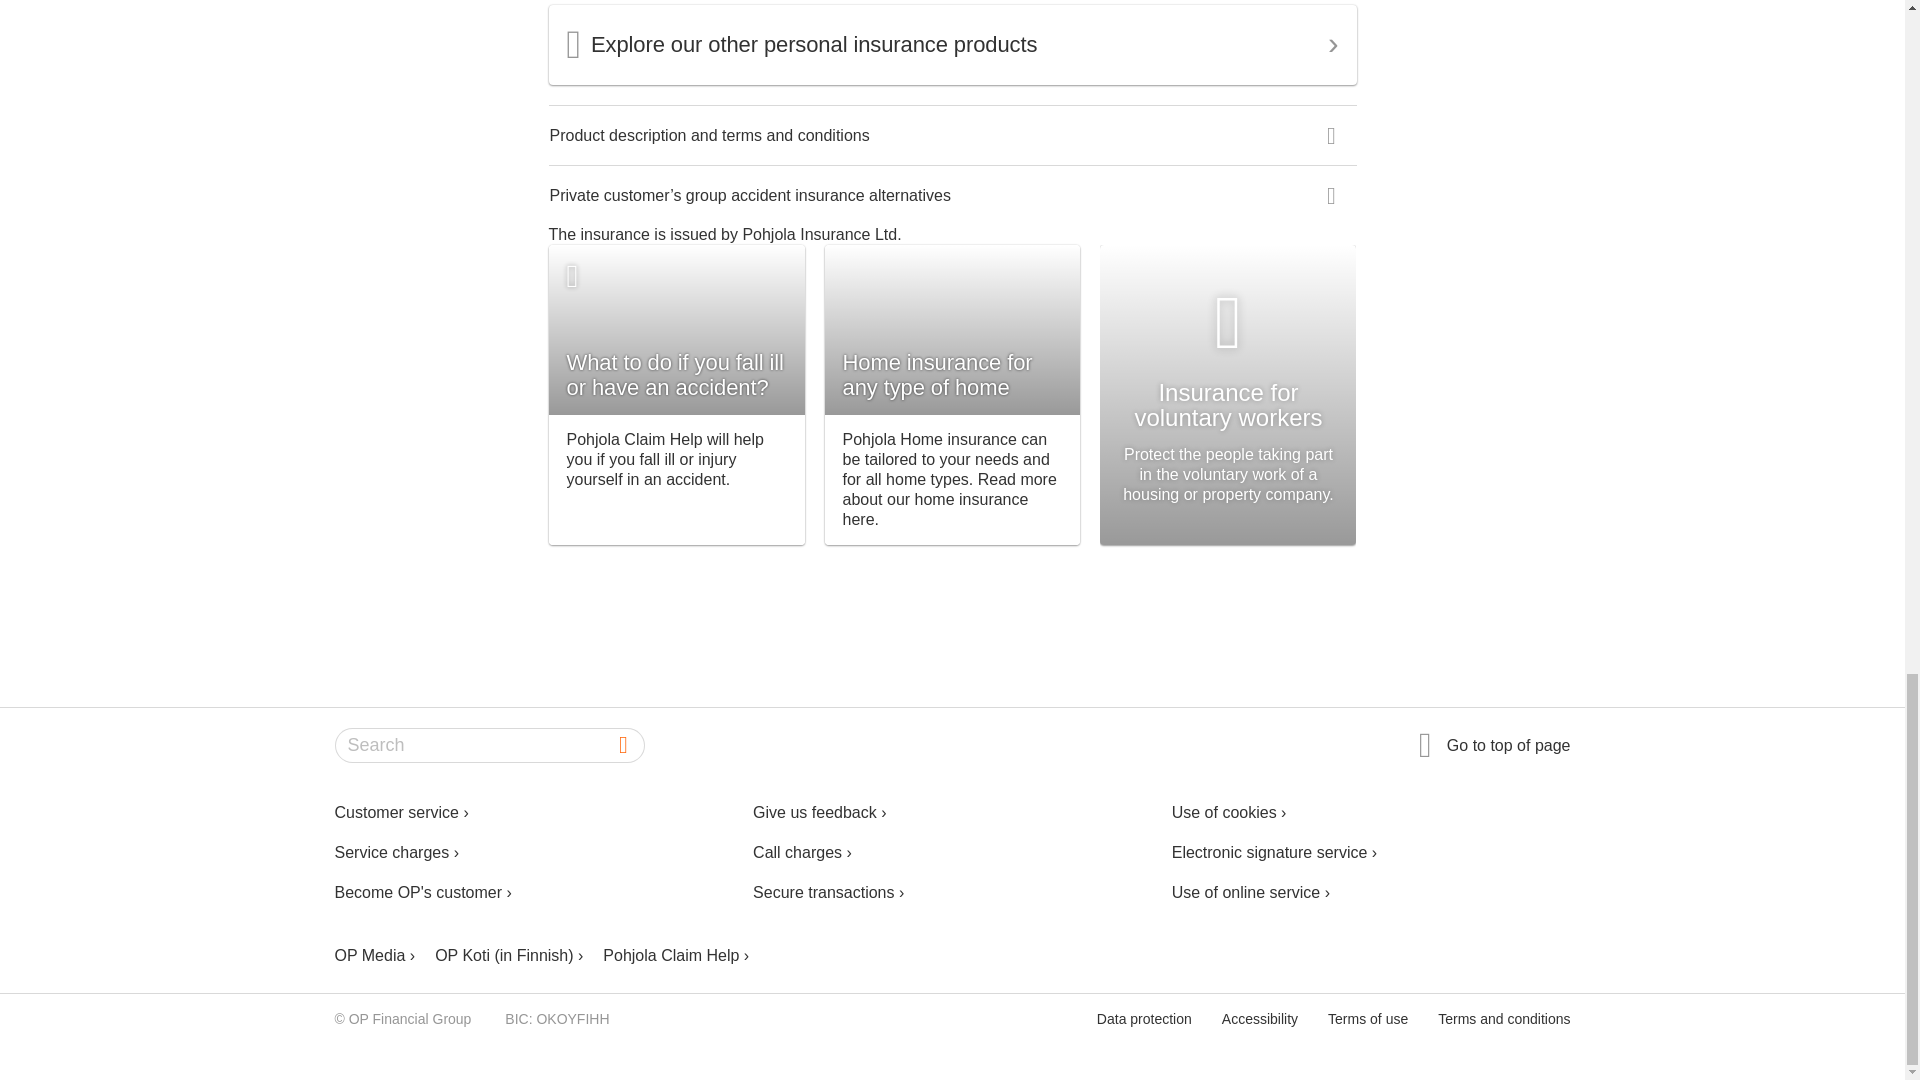  Describe the element at coordinates (709, 136) in the screenshot. I see `Product description and terms and conditions` at that location.